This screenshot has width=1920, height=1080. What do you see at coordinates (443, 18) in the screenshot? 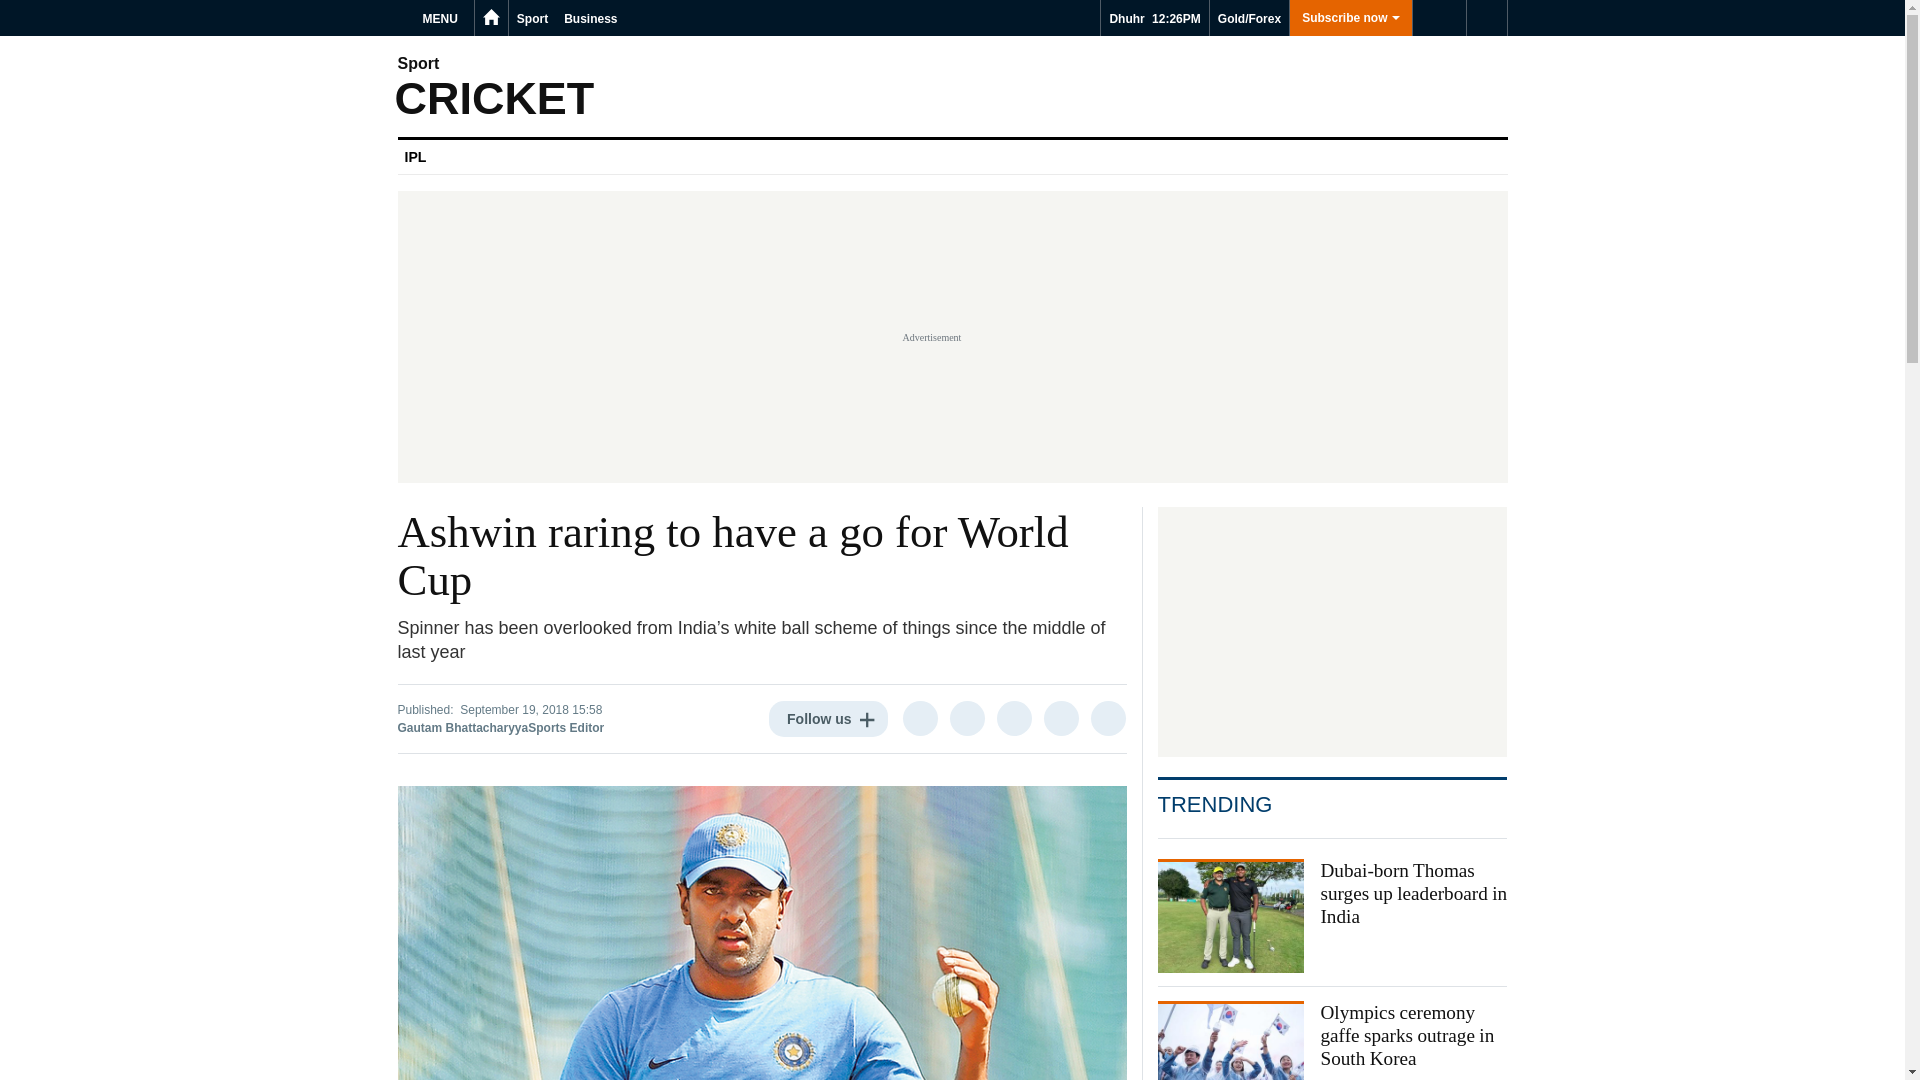
I see `MENU` at bounding box center [443, 18].